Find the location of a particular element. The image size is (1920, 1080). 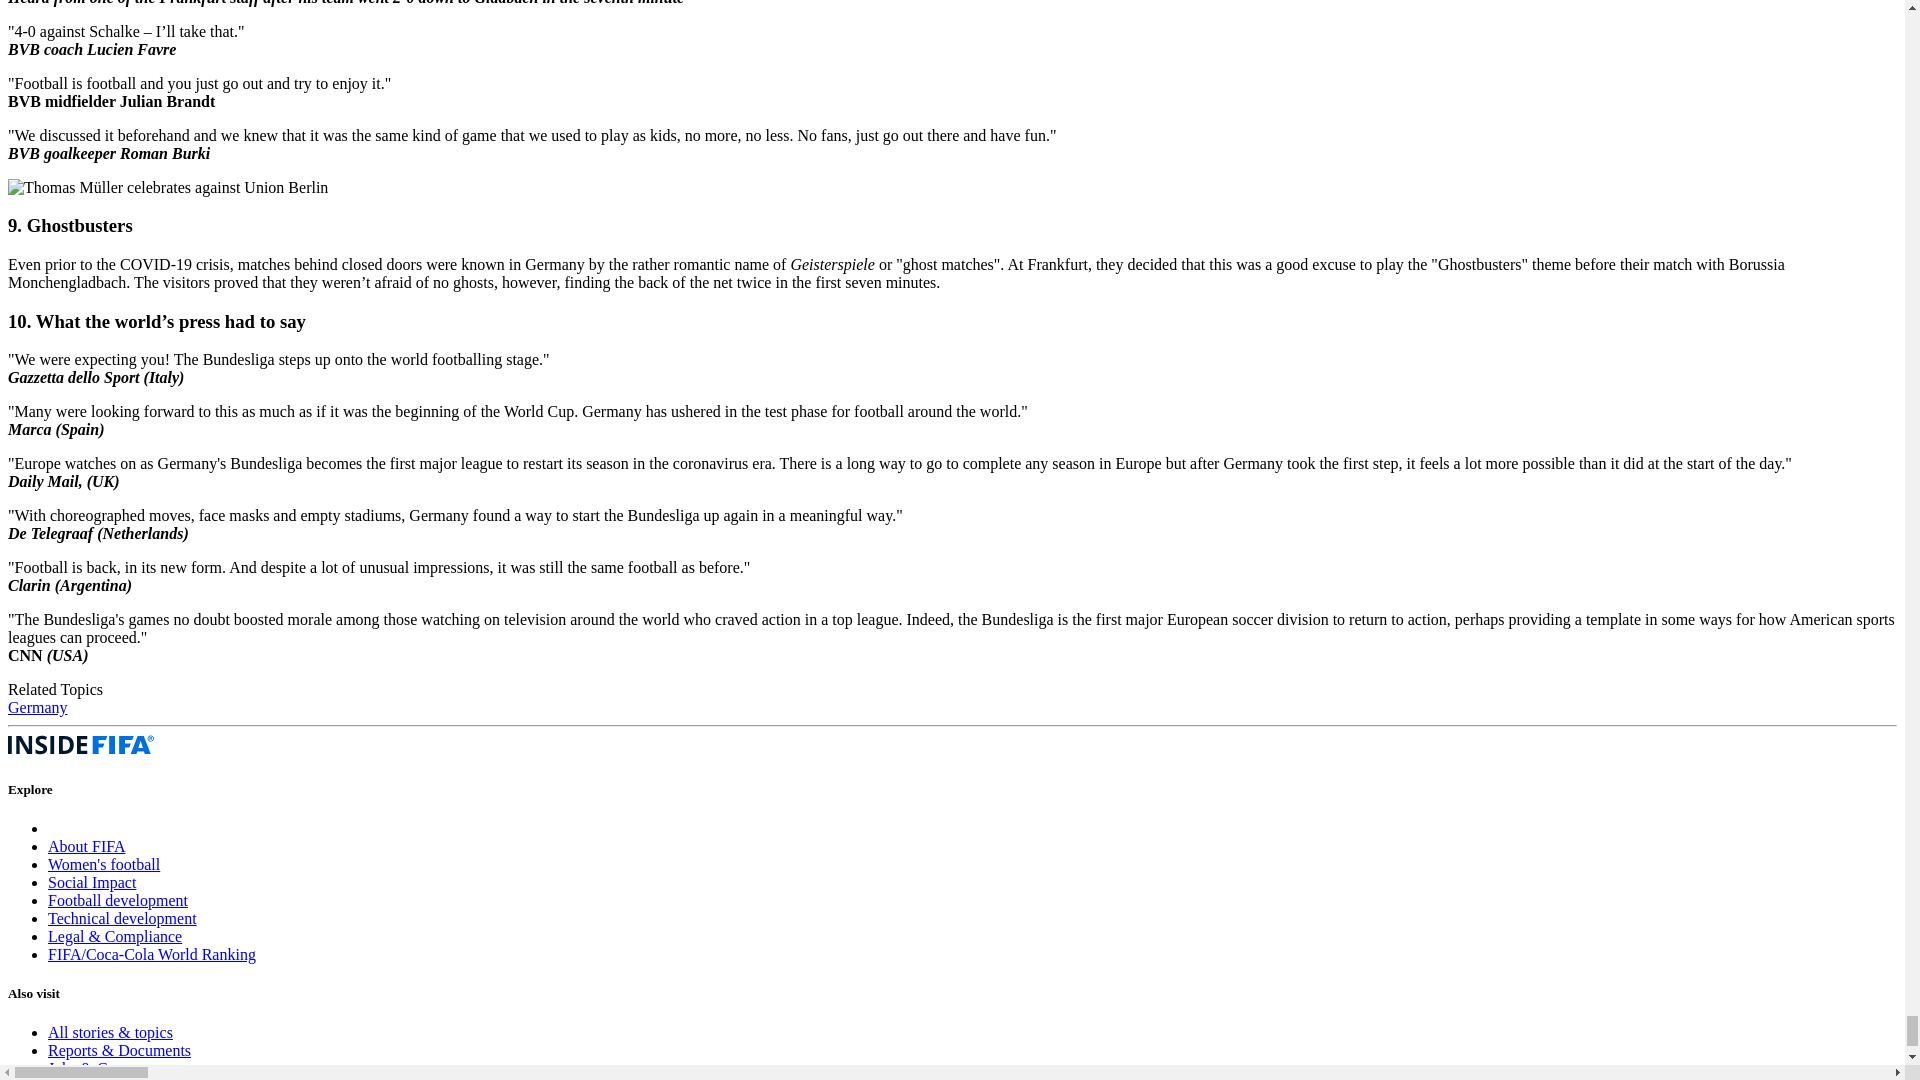

Germany is located at coordinates (37, 707).